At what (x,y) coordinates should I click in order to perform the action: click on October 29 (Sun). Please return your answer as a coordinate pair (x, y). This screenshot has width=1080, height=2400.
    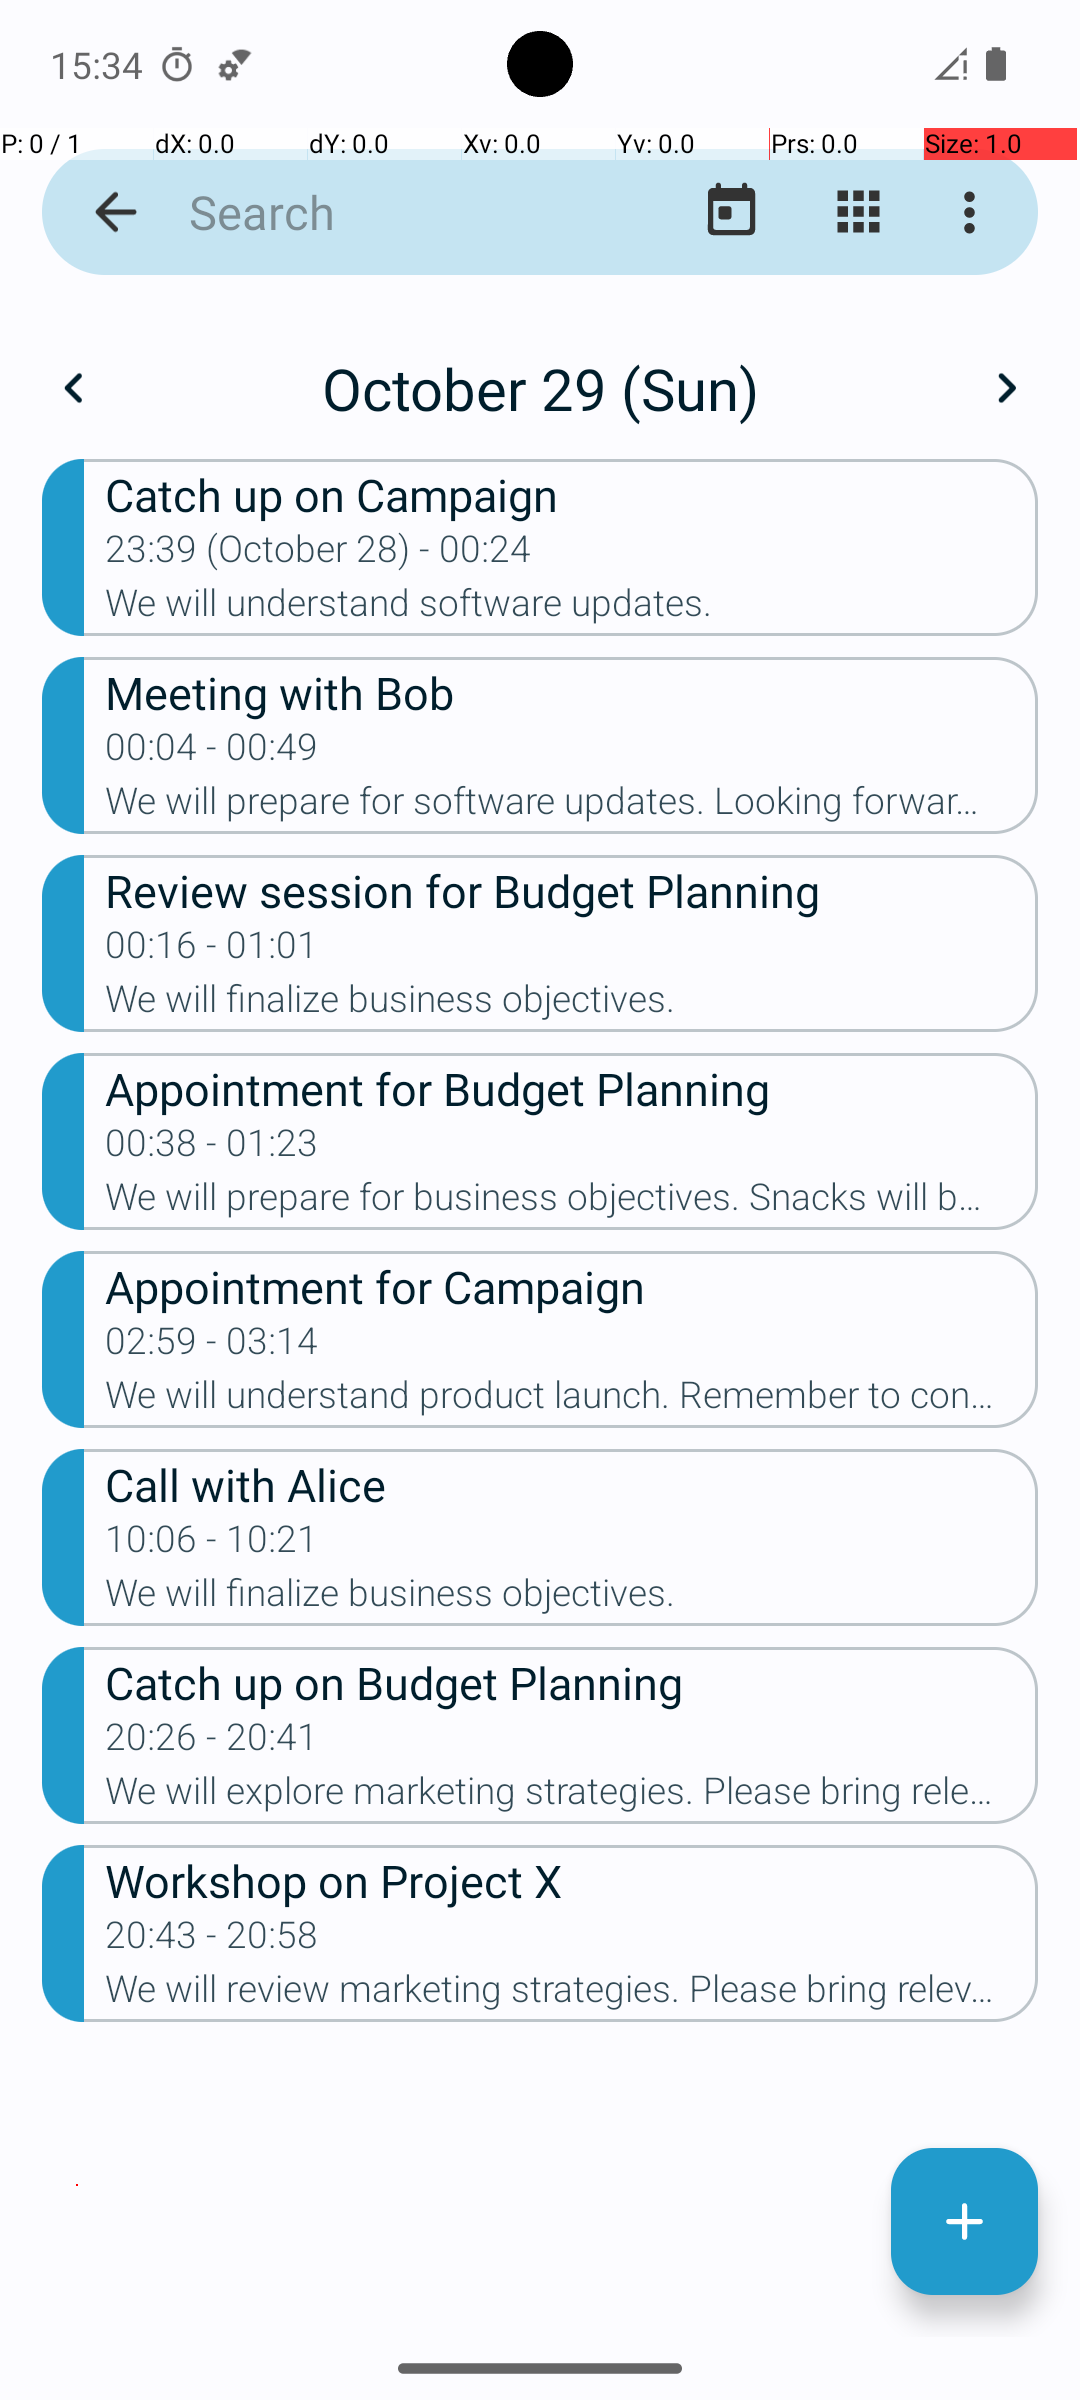
    Looking at the image, I should click on (540, 388).